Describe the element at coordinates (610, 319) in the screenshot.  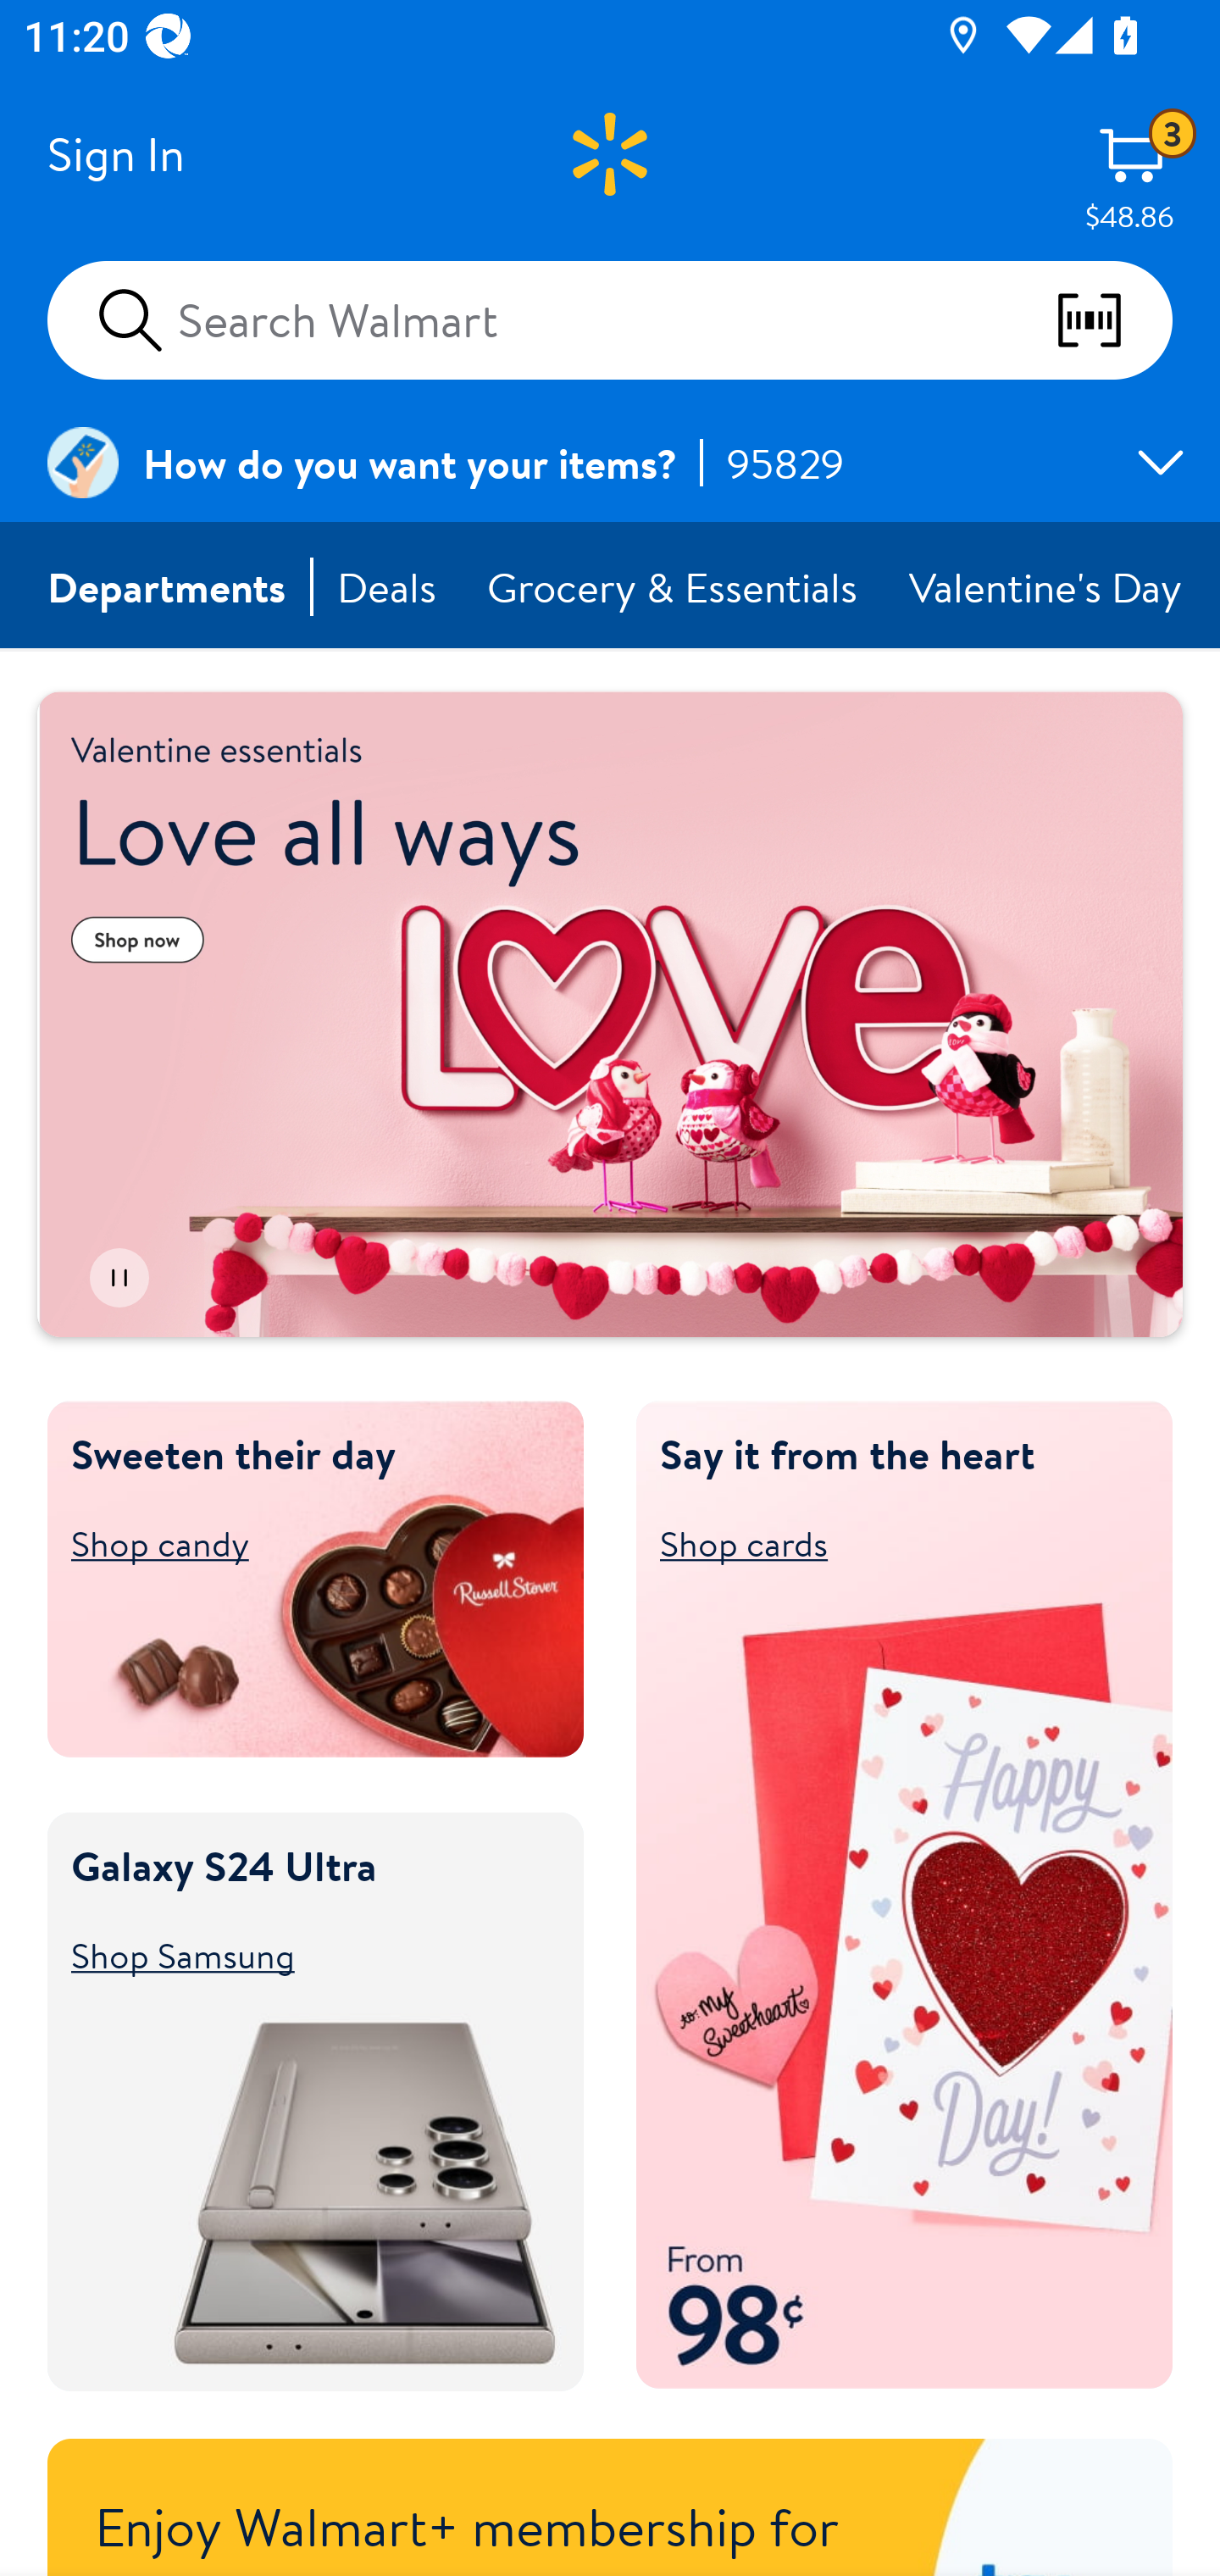
I see `Search Walmart scan barcodes qr codes and more` at that location.